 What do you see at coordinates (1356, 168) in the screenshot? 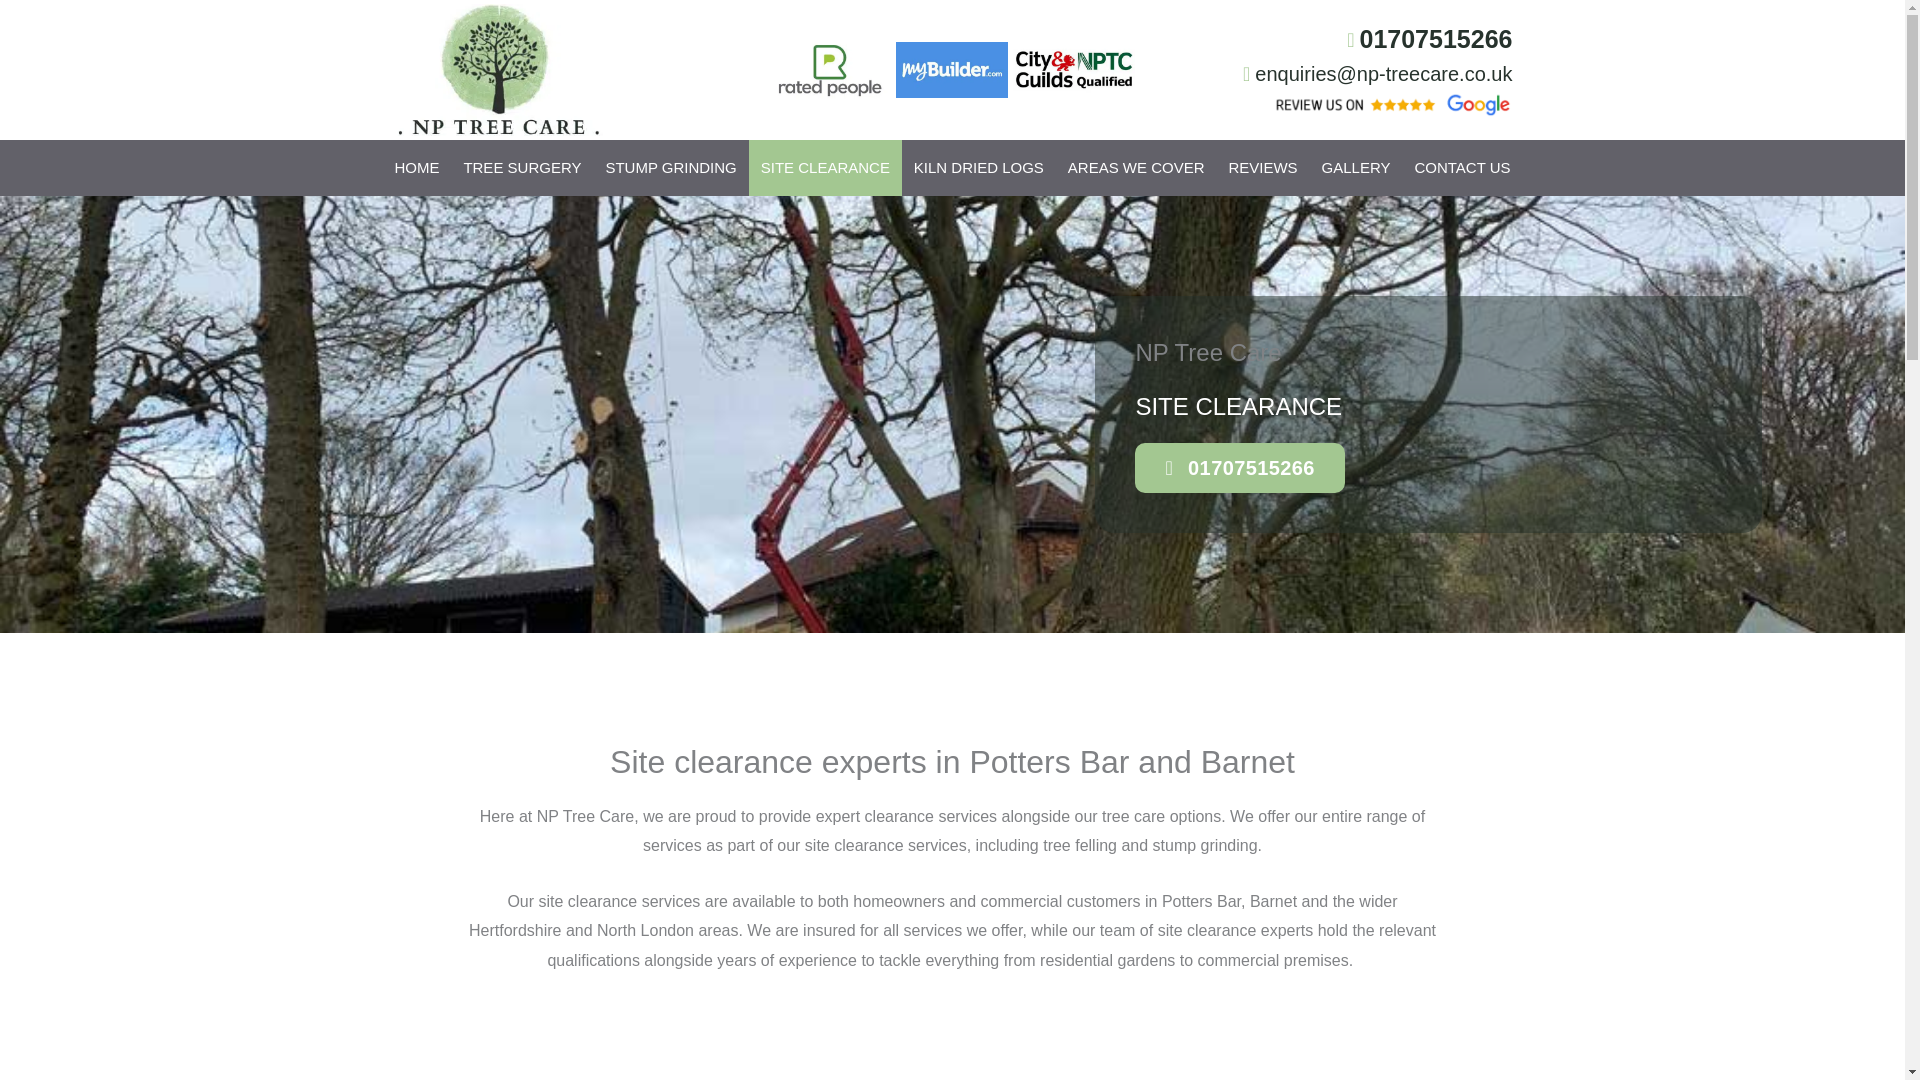
I see `GALLERY` at bounding box center [1356, 168].